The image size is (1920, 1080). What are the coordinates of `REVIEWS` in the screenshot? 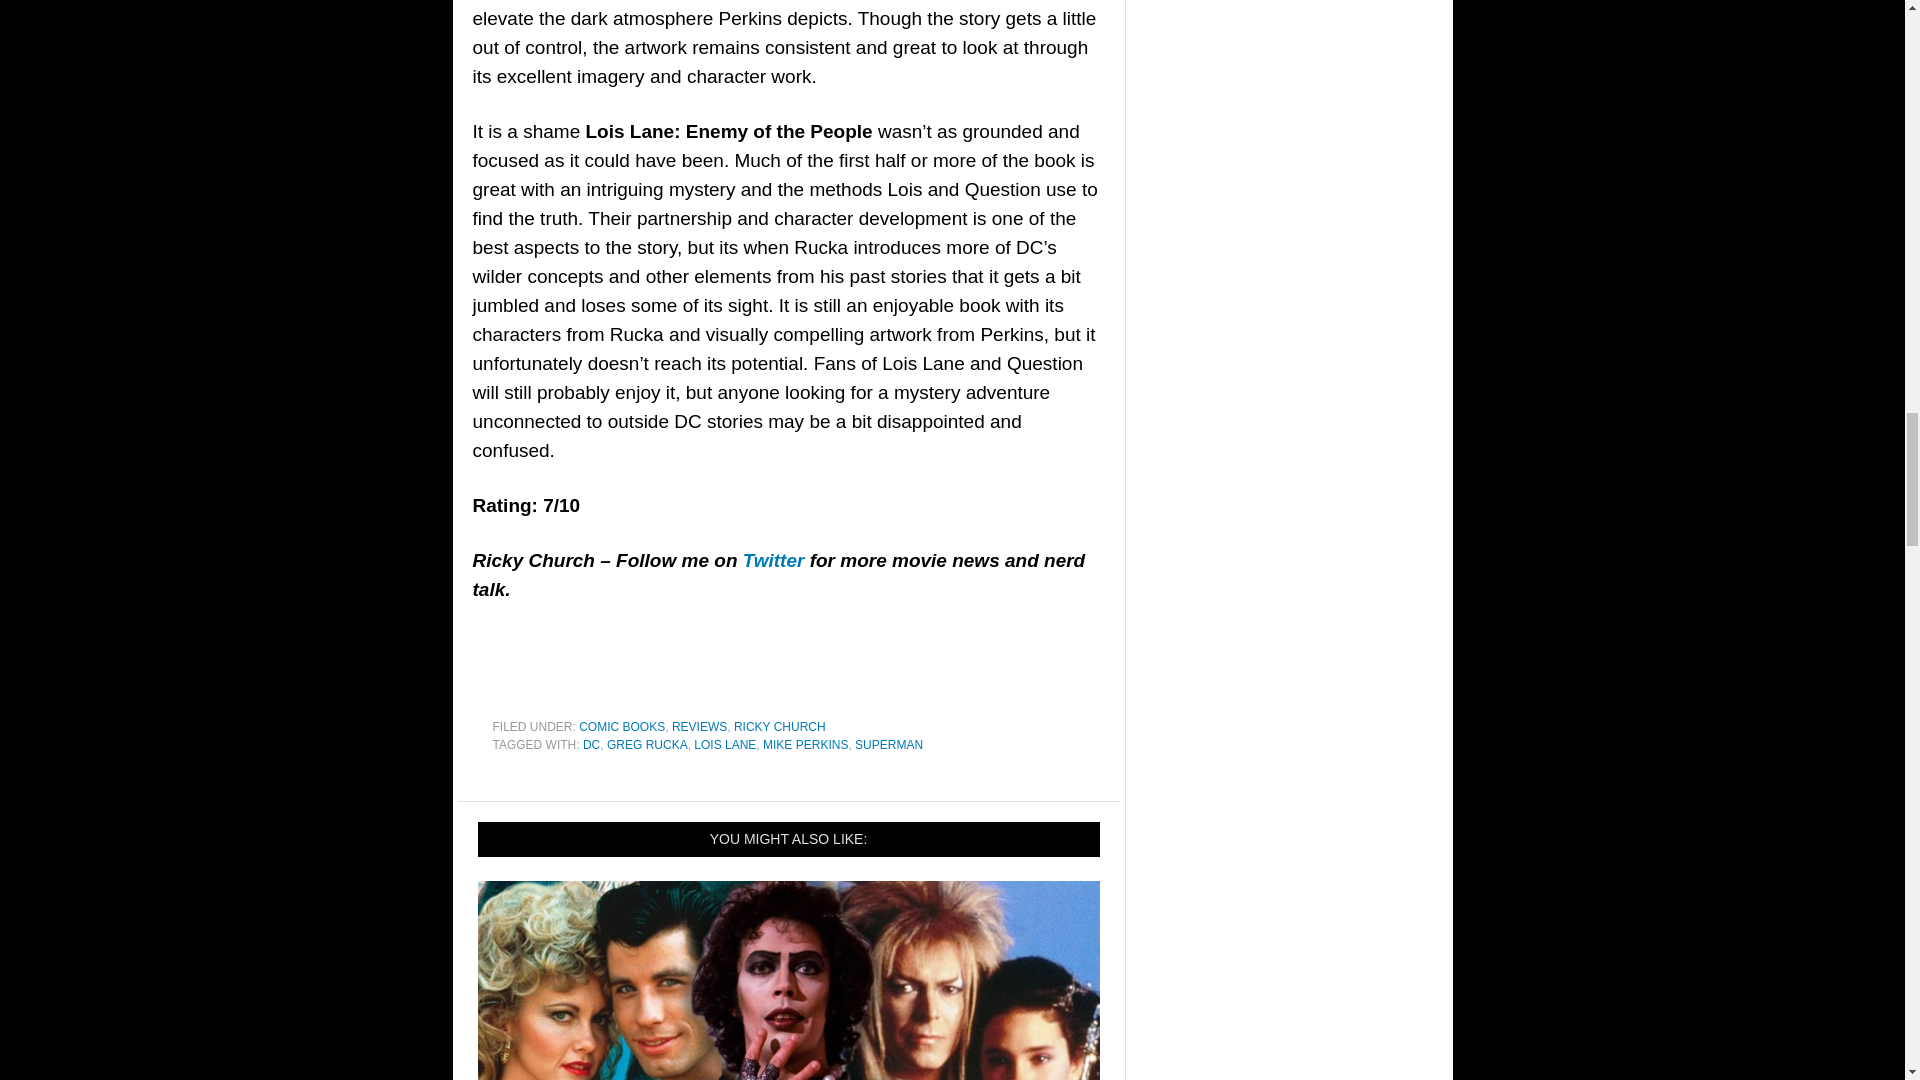 It's located at (700, 727).